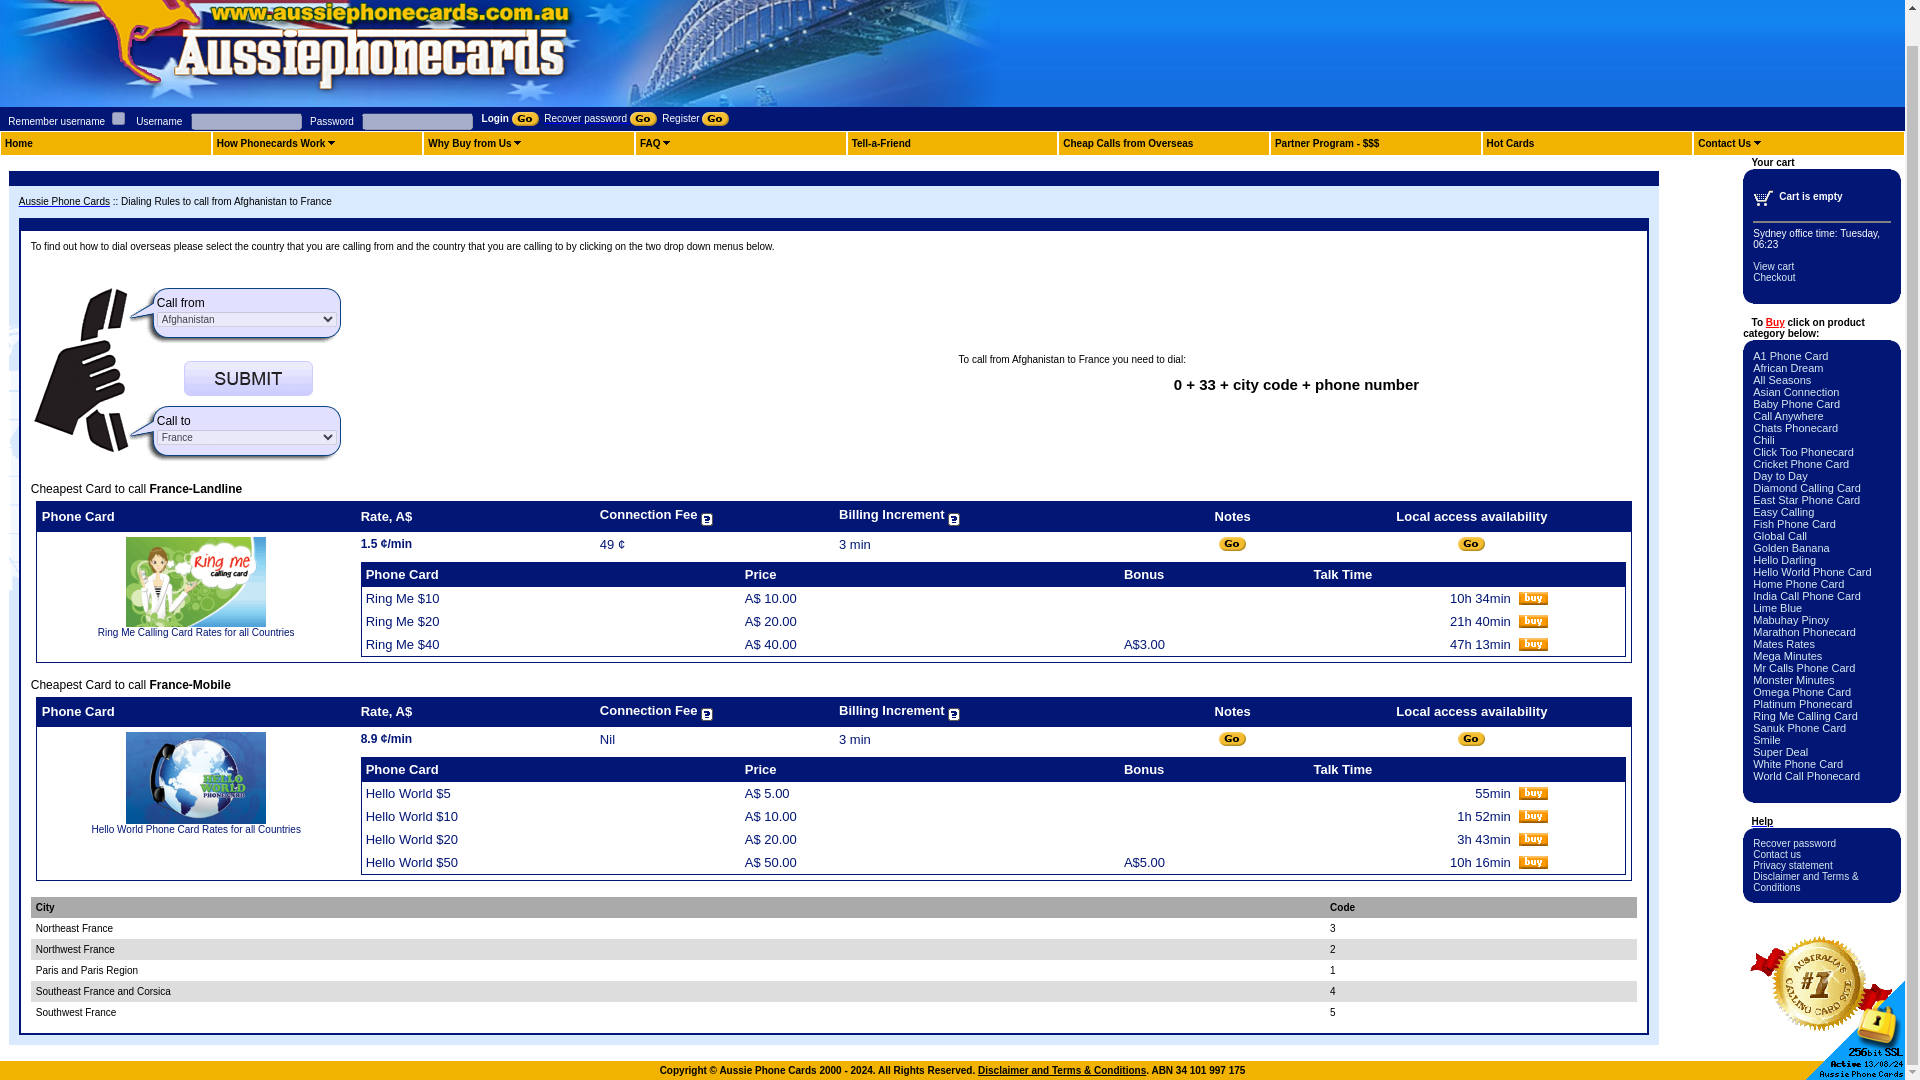  Describe the element at coordinates (469, 144) in the screenshot. I see `Why Buy from Us` at that location.